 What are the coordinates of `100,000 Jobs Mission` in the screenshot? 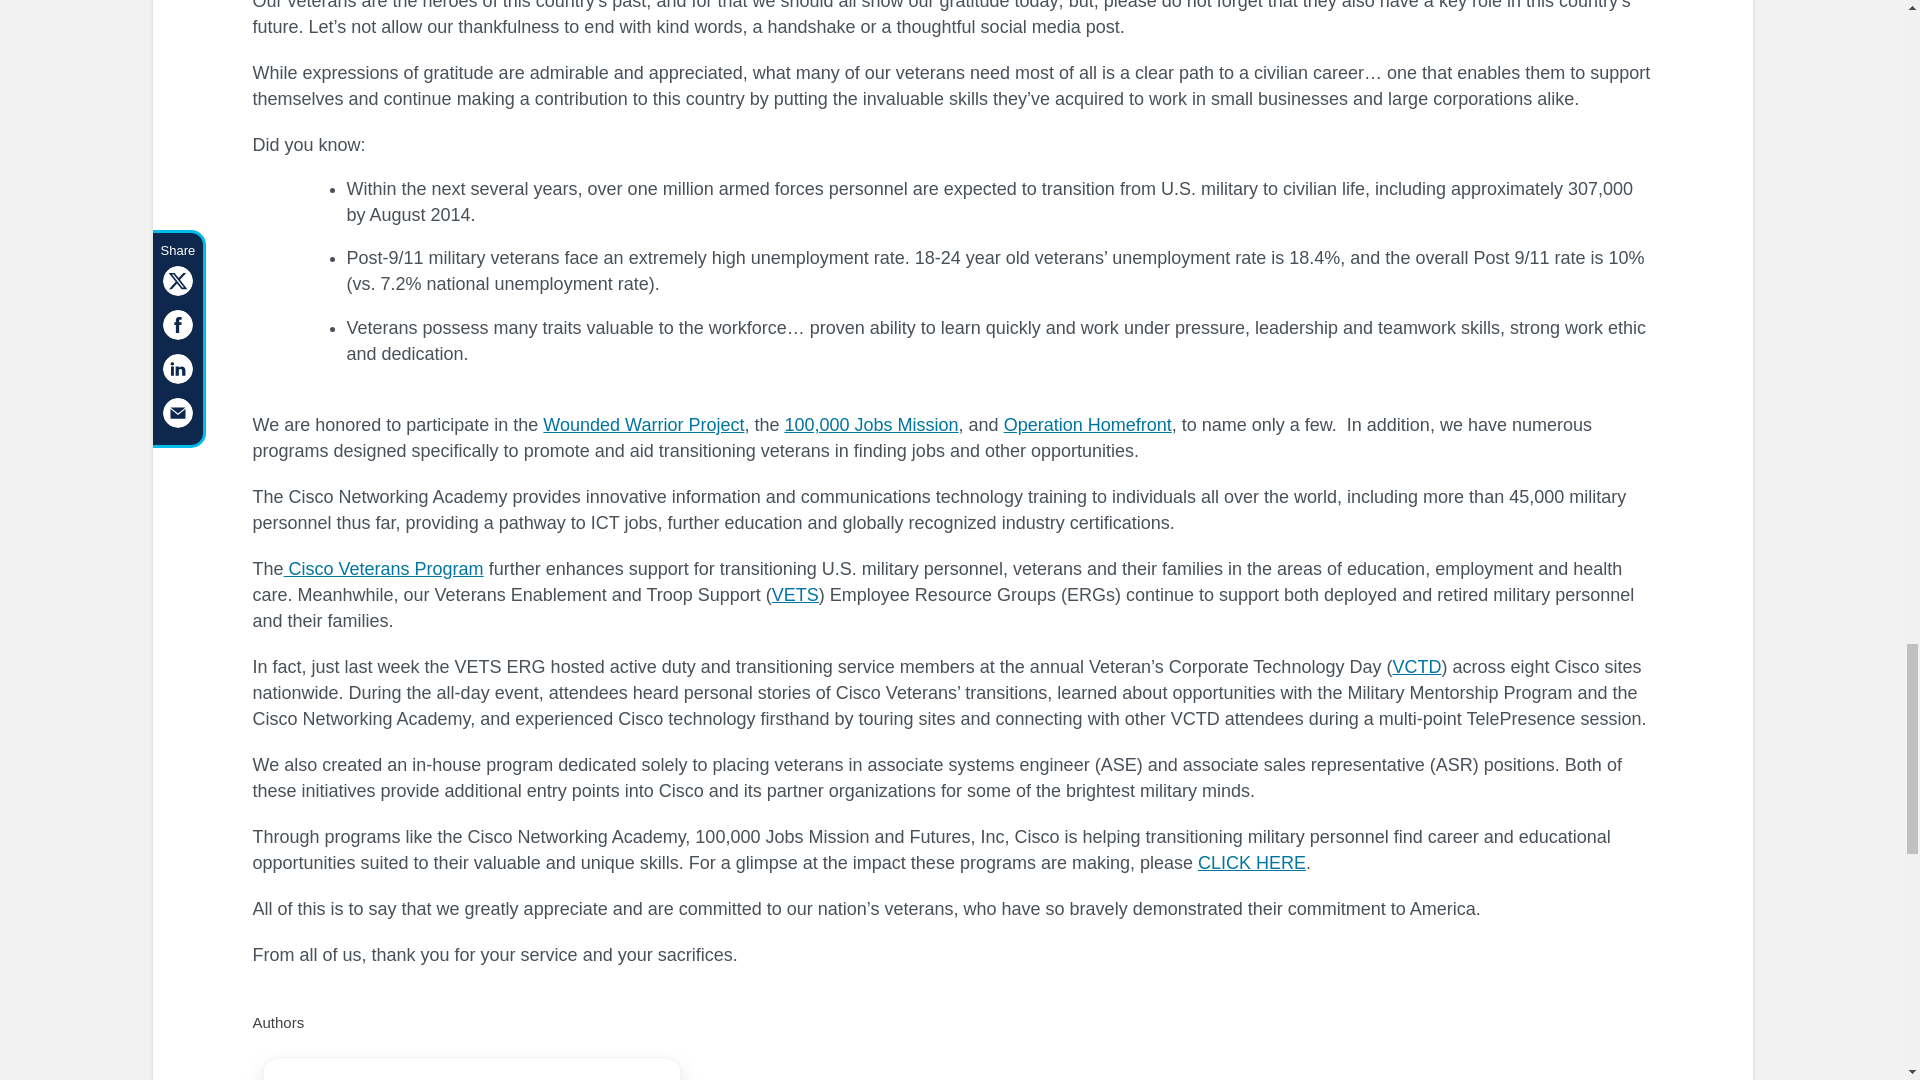 It's located at (870, 424).